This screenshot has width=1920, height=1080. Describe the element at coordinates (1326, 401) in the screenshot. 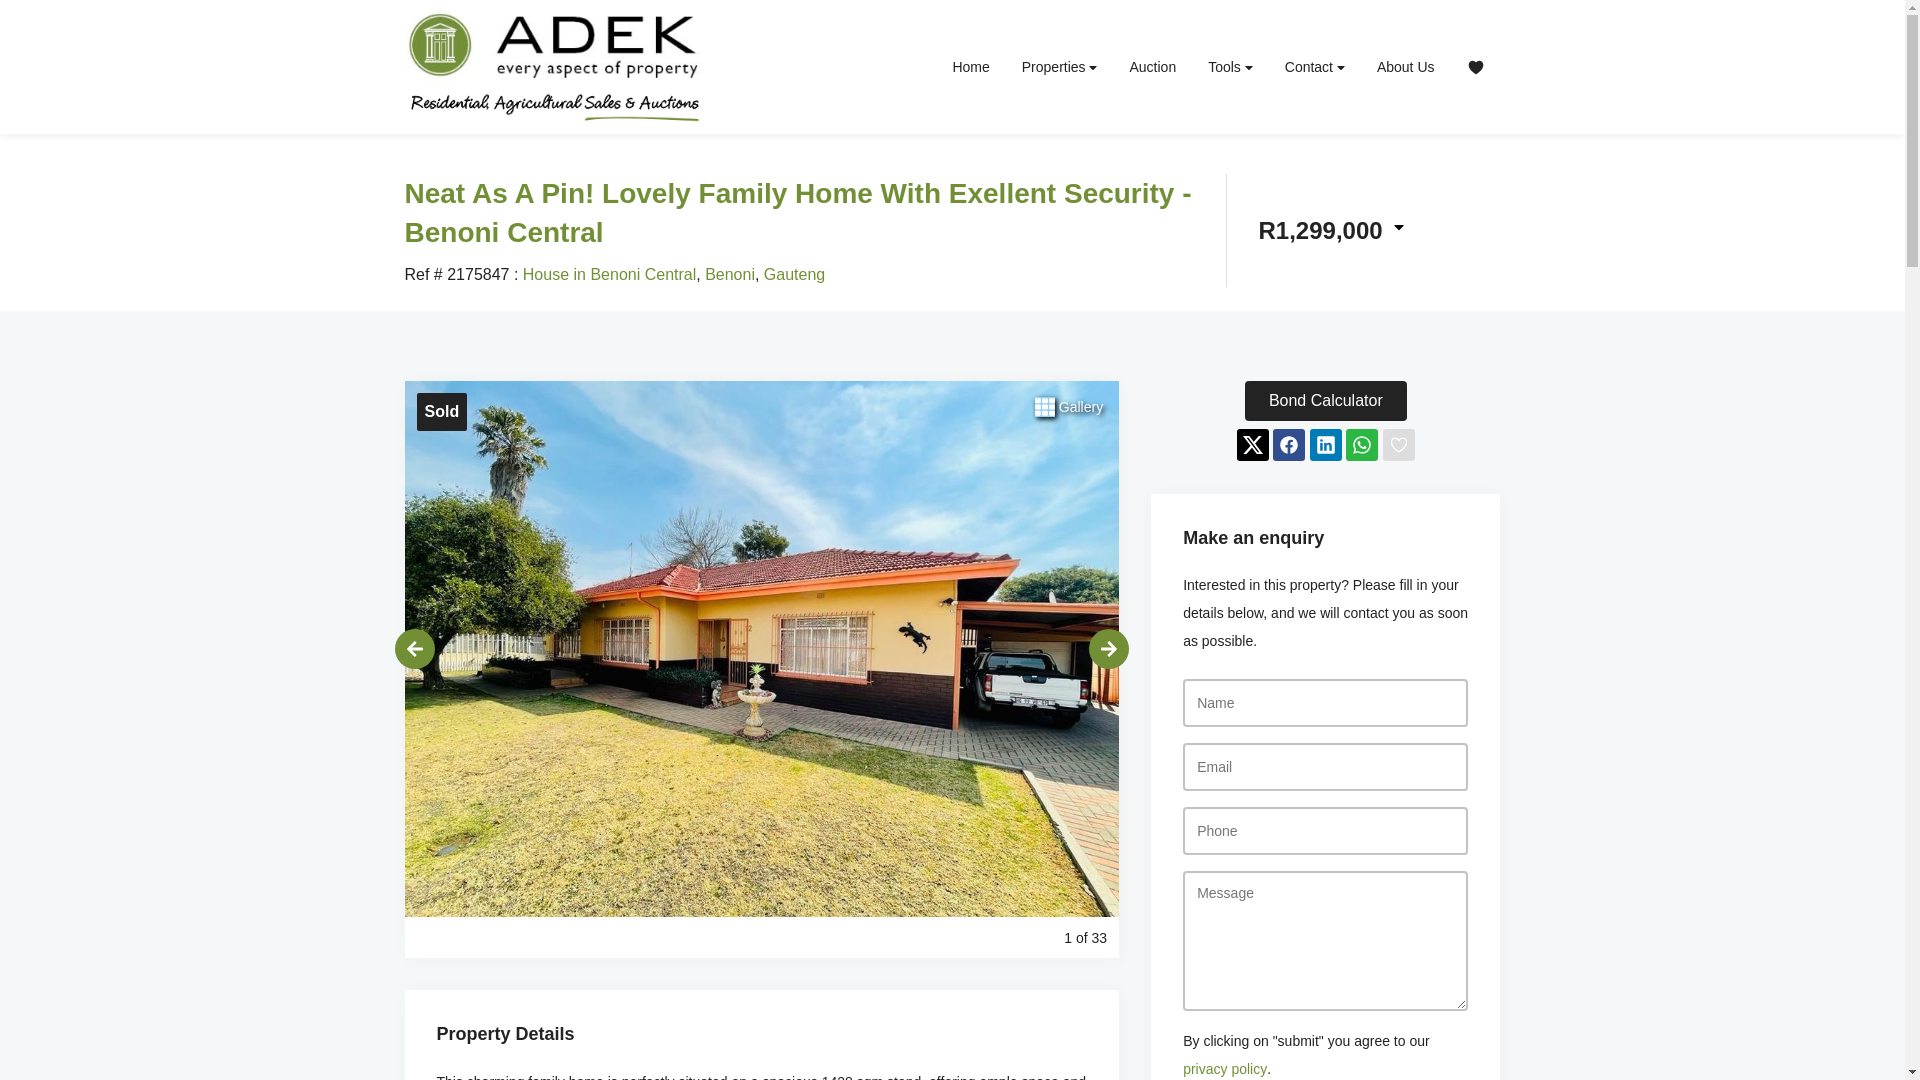

I see `Bond Calculator` at that location.